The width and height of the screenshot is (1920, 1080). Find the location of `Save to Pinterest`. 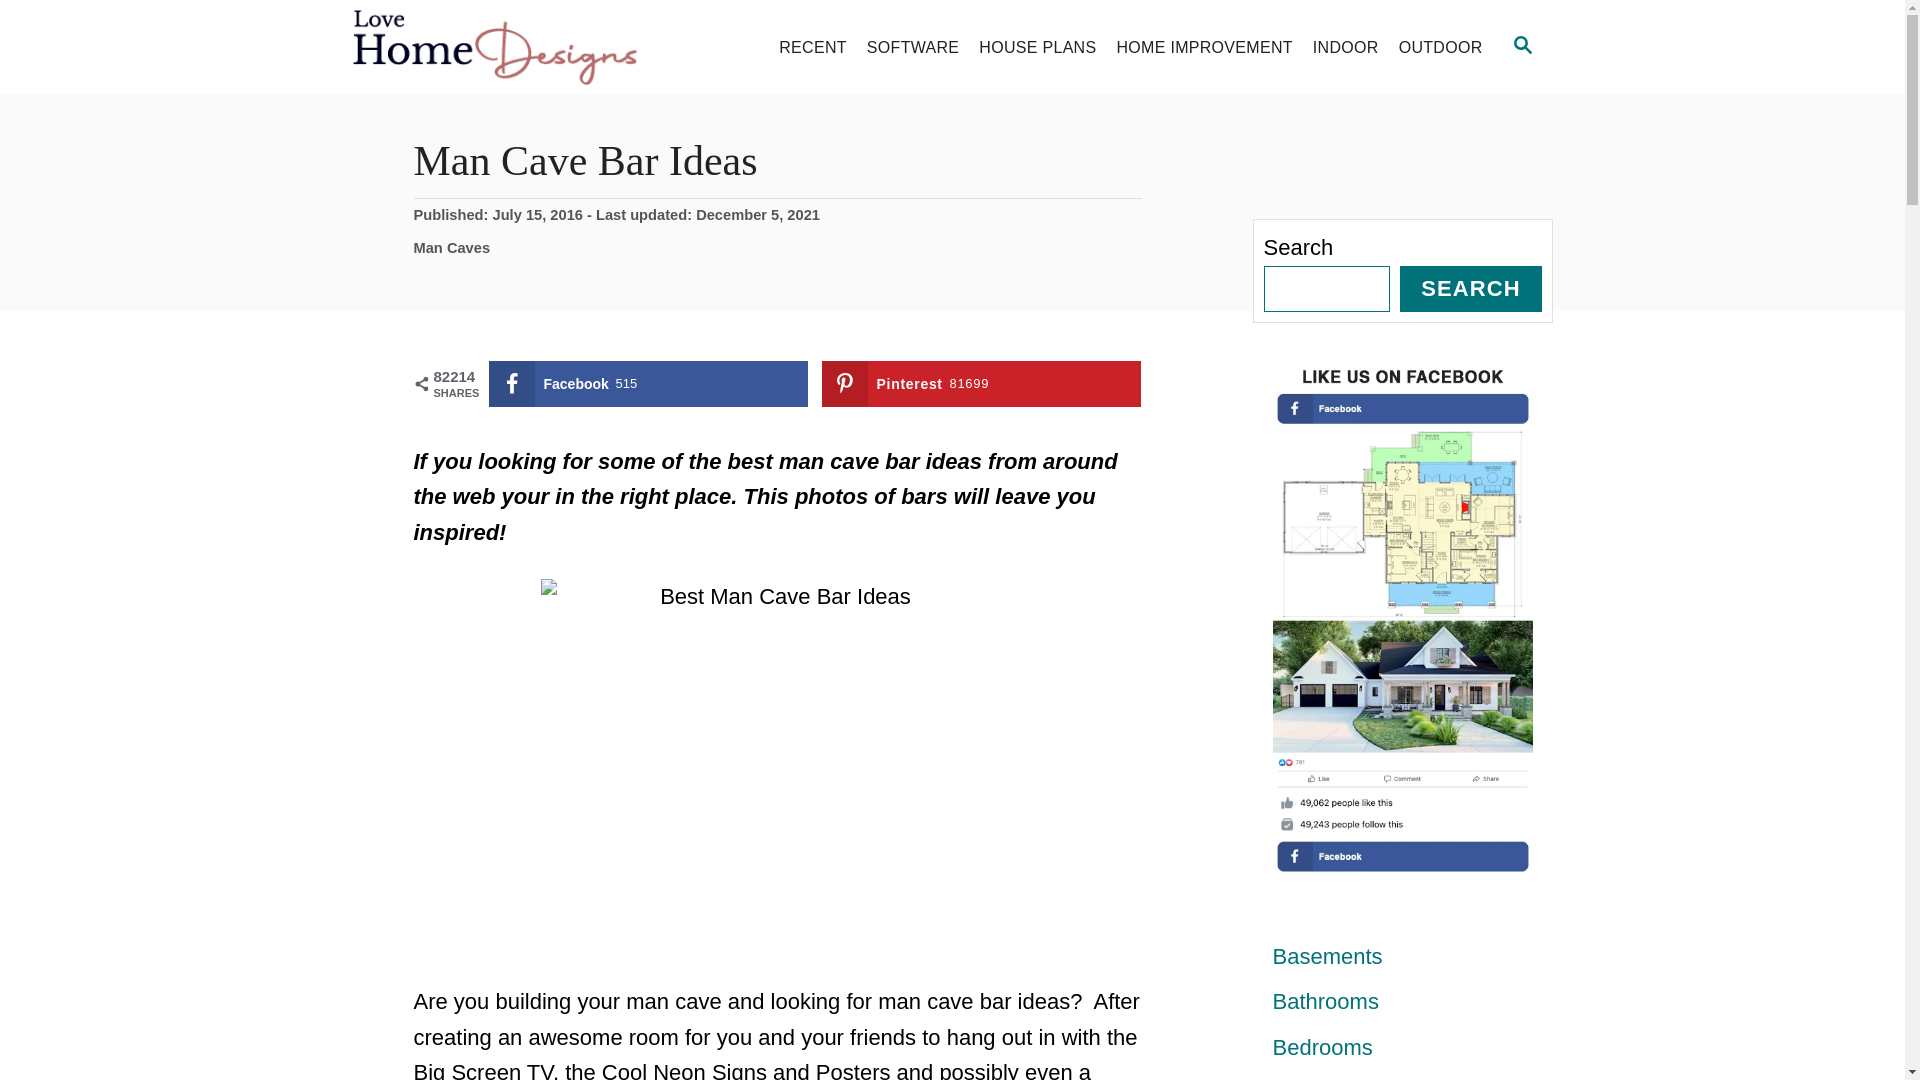

Save to Pinterest is located at coordinates (982, 384).